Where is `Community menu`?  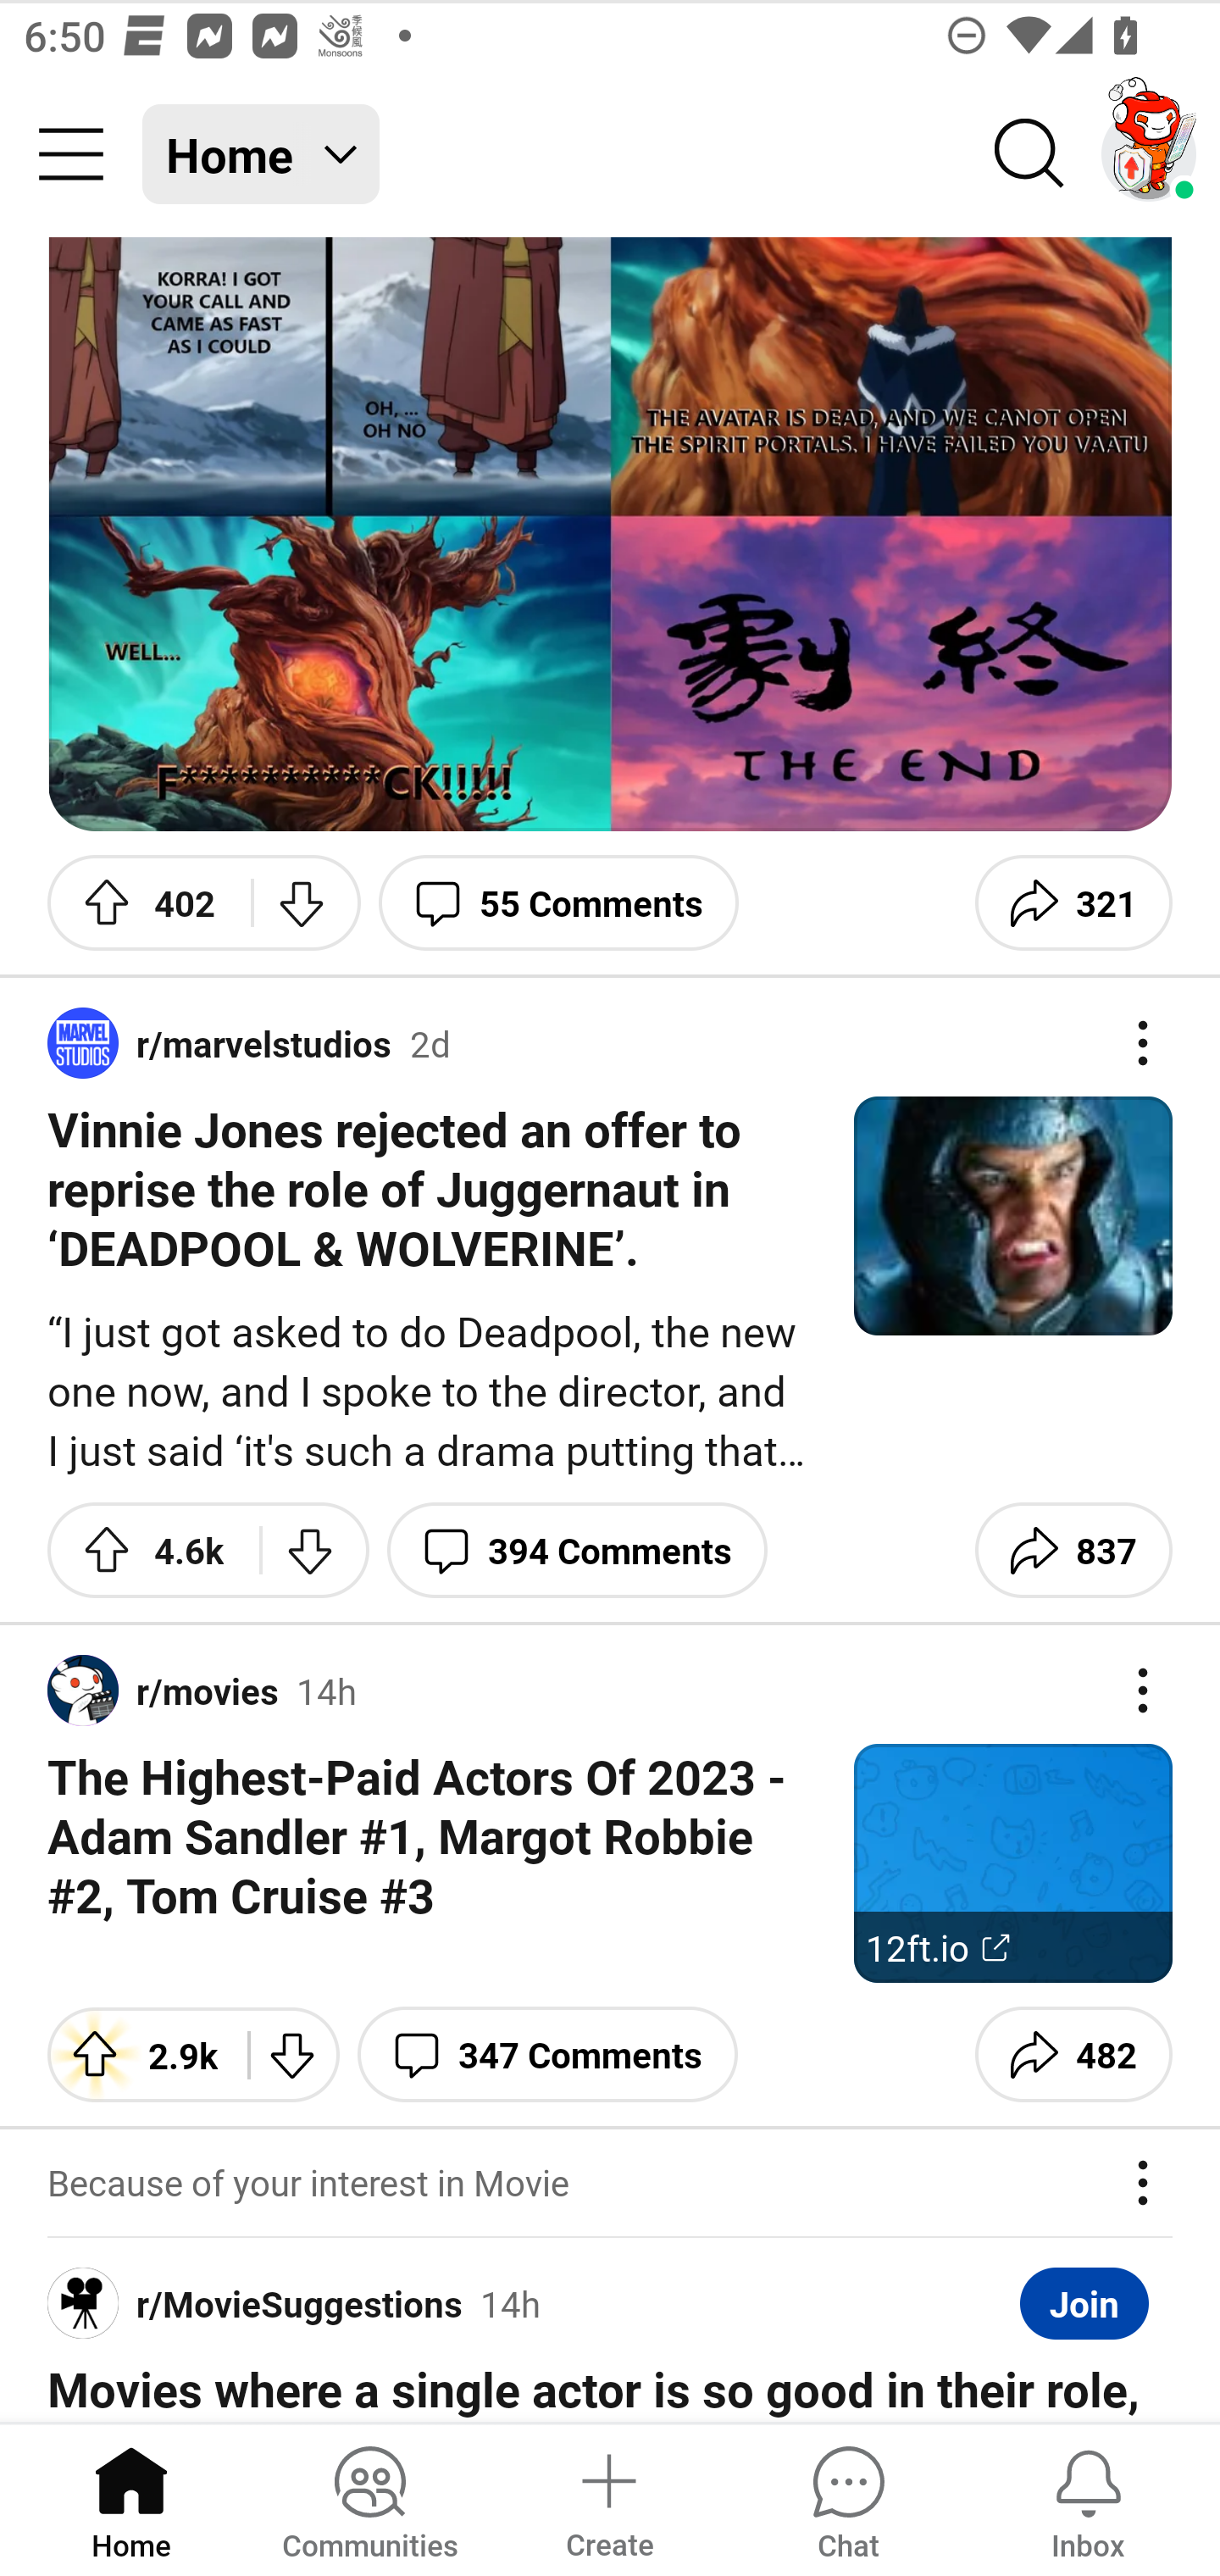 Community menu is located at coordinates (71, 154).